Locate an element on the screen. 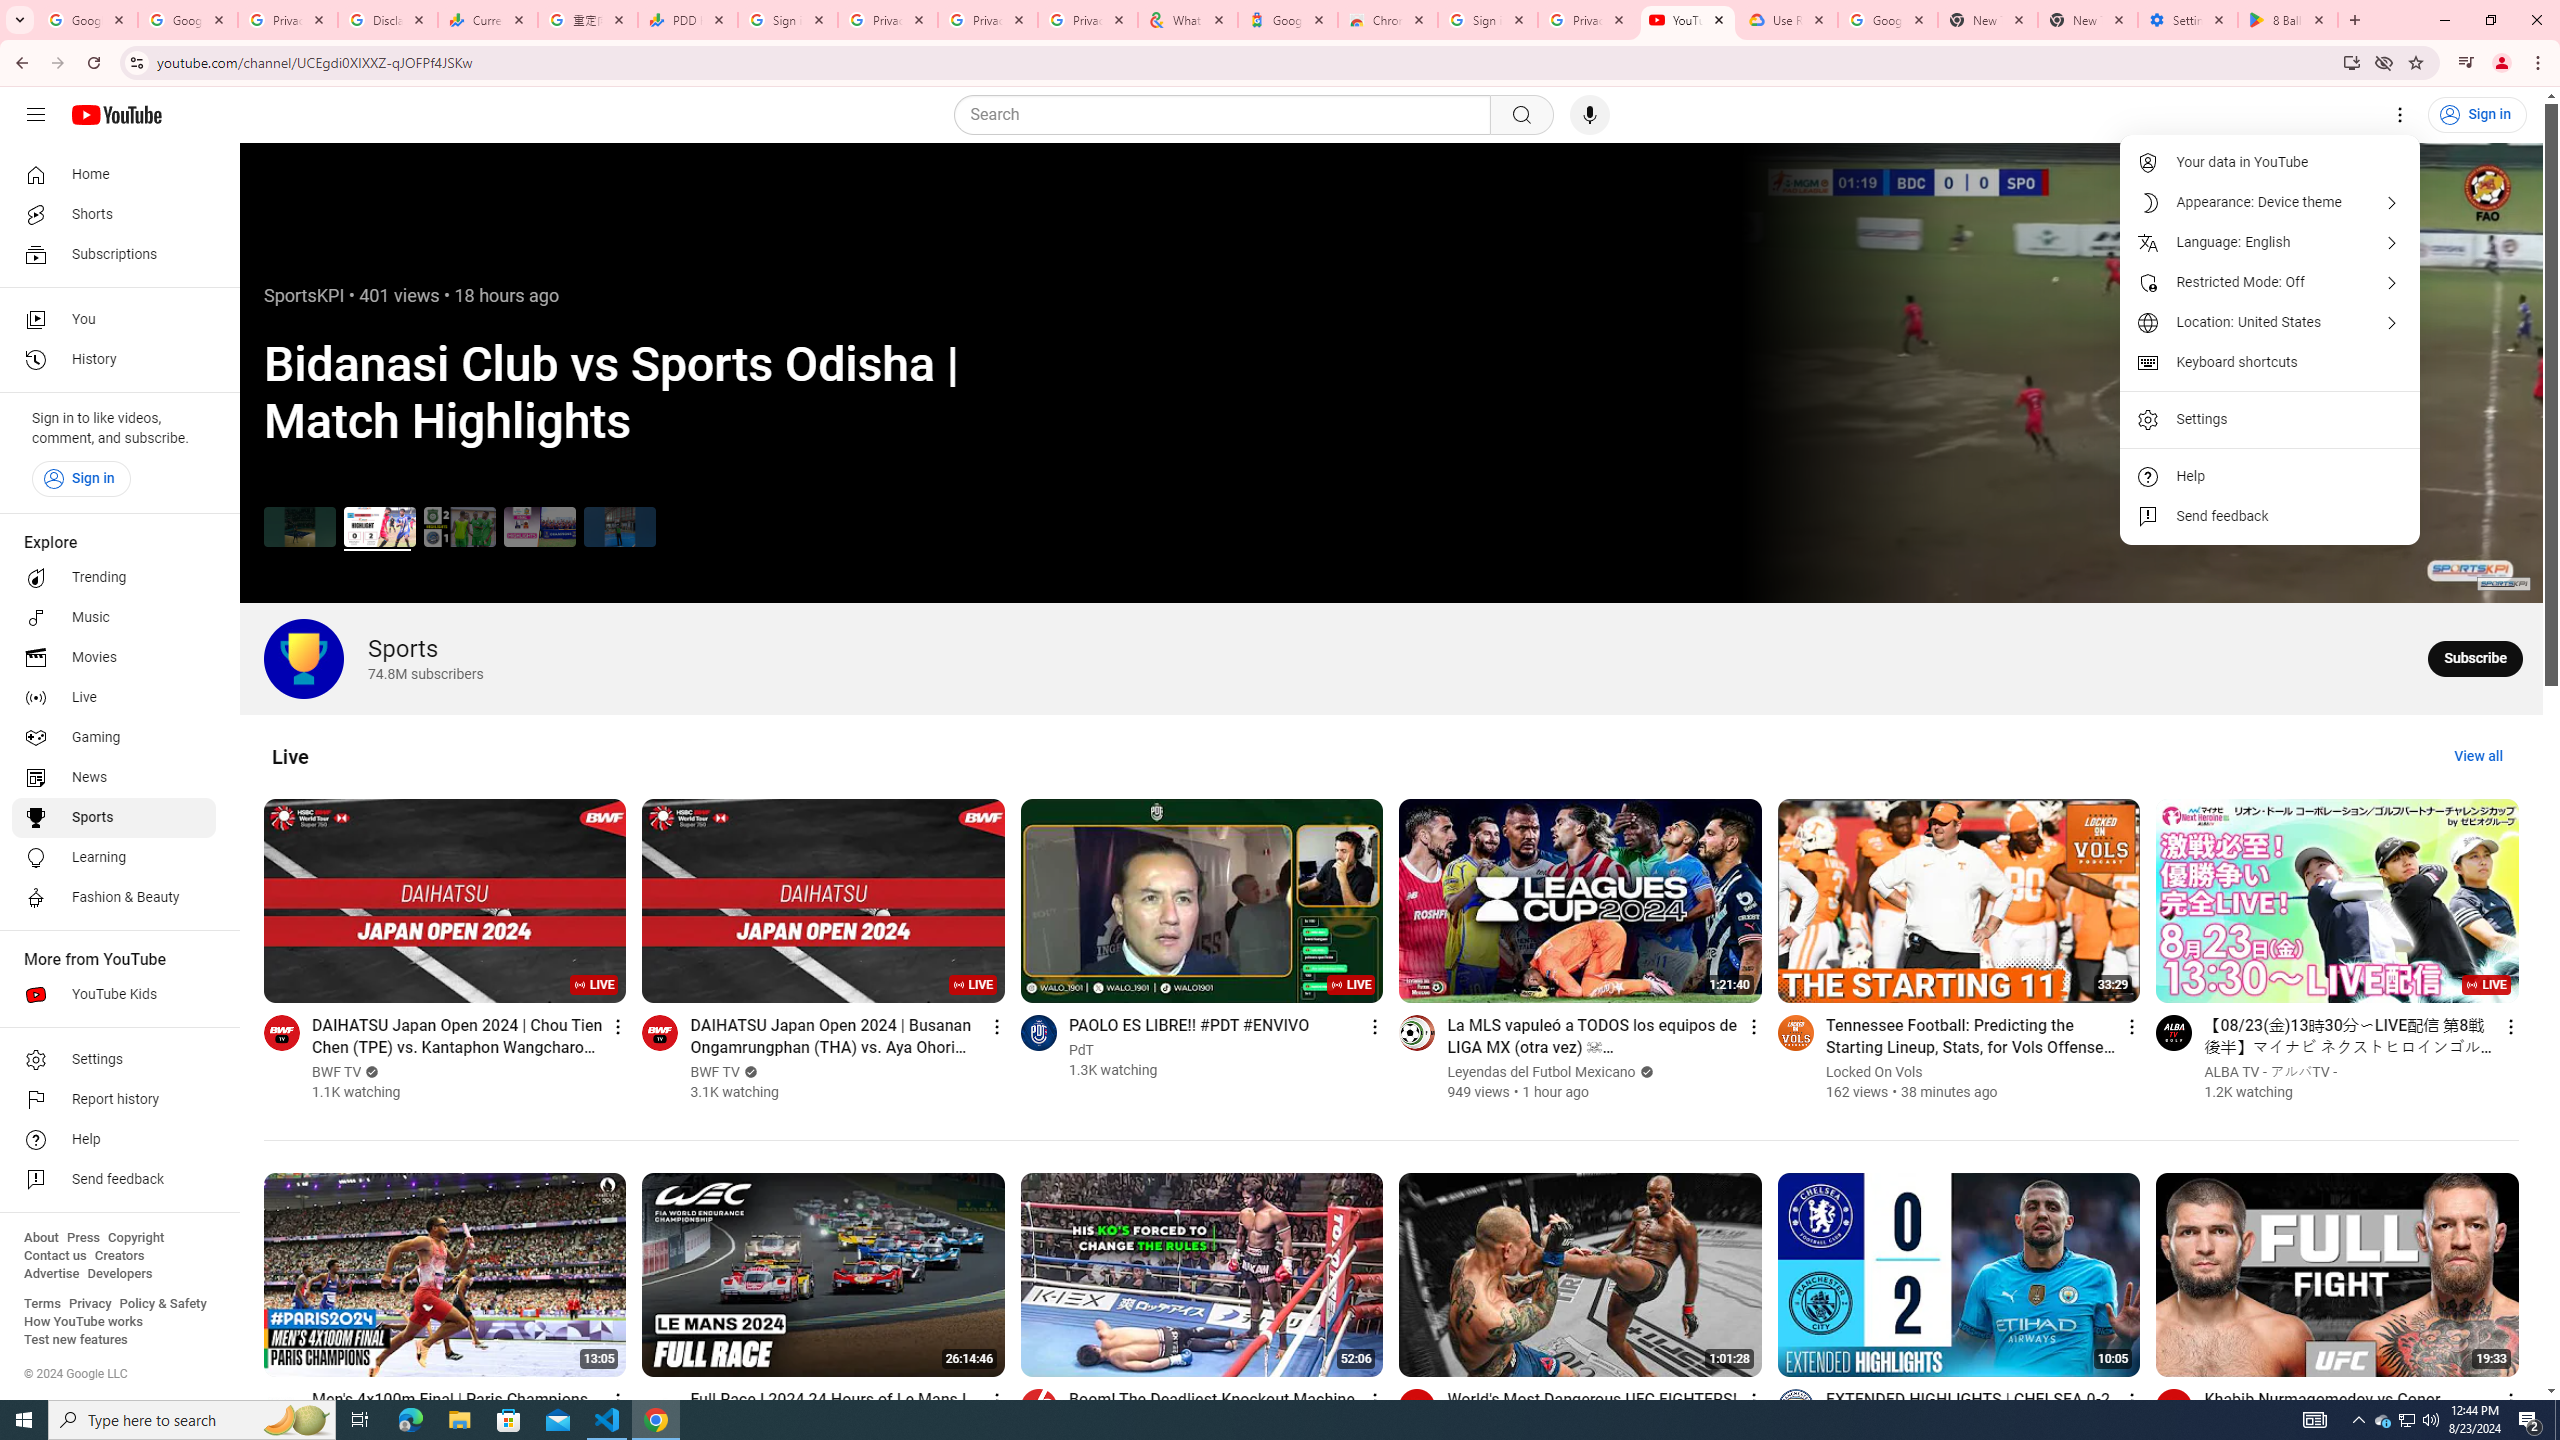 This screenshot has height=1440, width=2560. Movies is located at coordinates (114, 658).